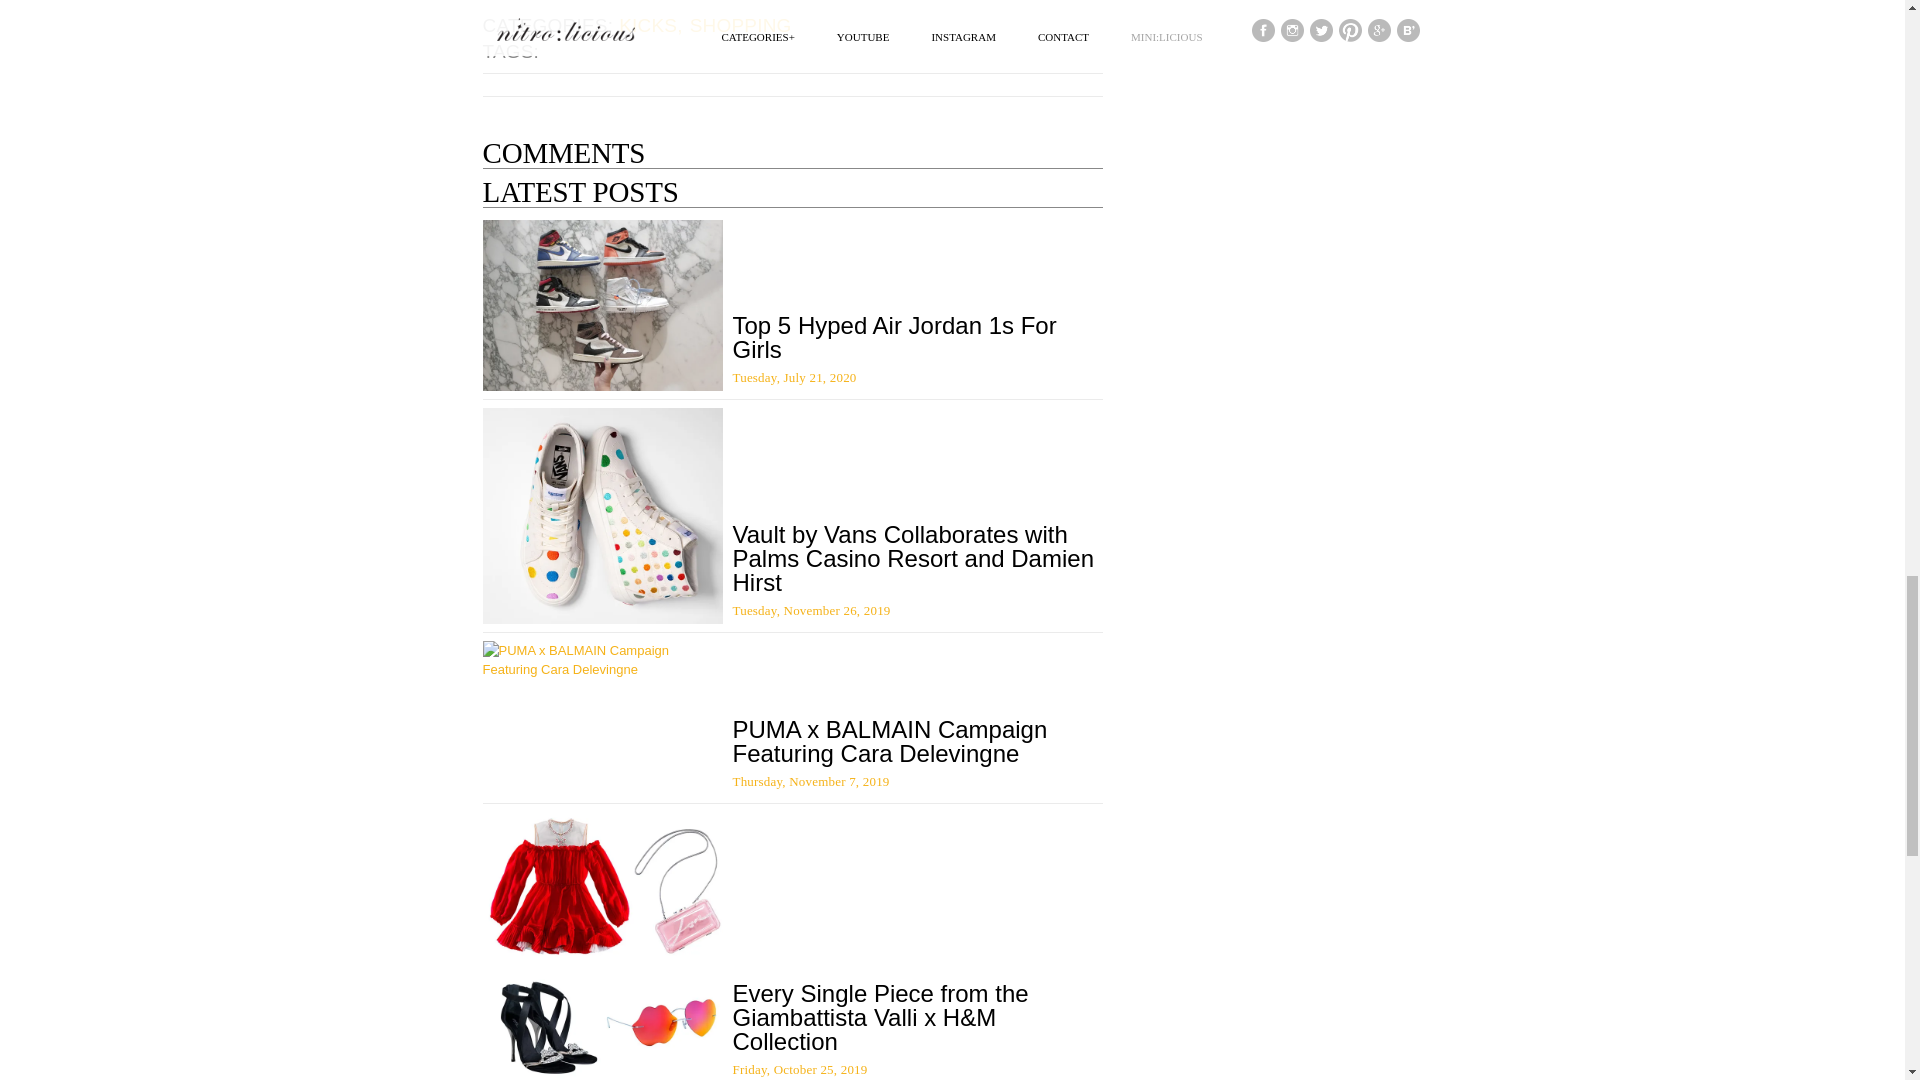 Image resolution: width=1920 pixels, height=1080 pixels. I want to click on KICKS, so click(652, 25).